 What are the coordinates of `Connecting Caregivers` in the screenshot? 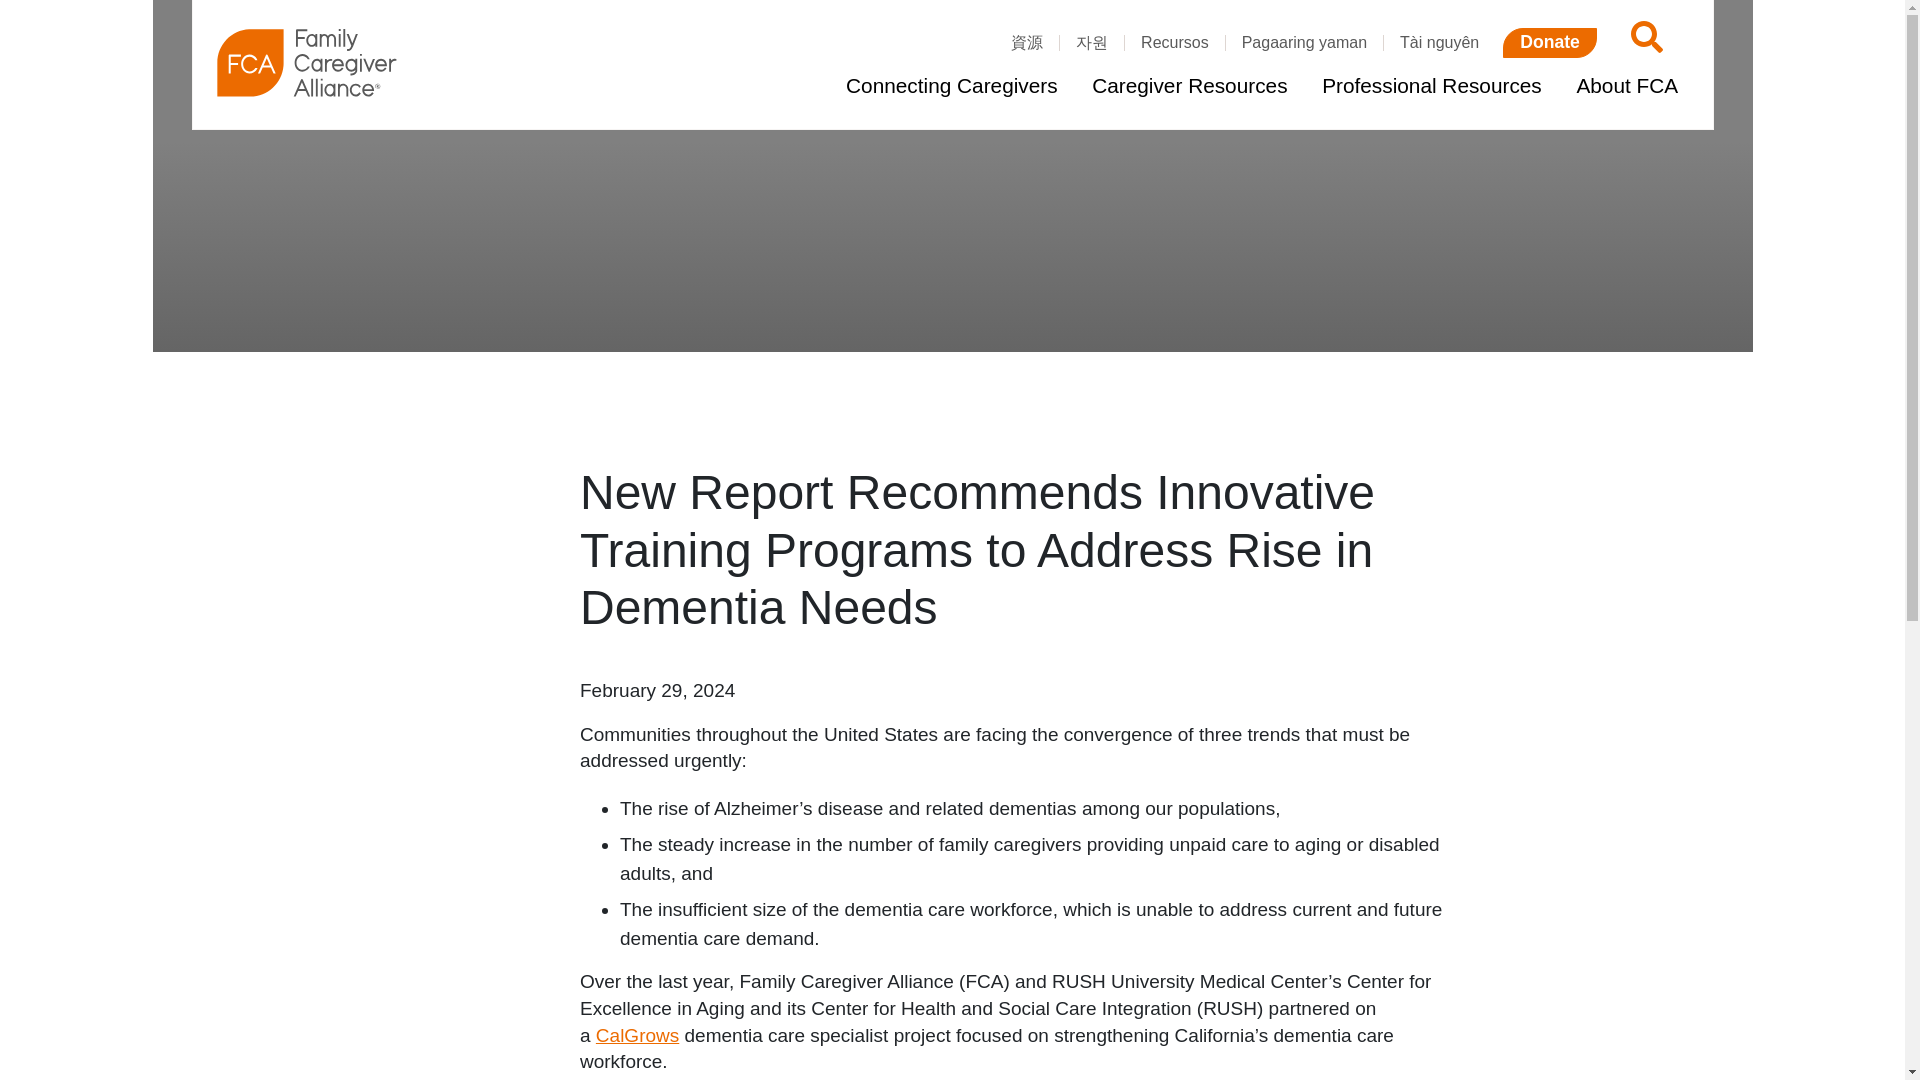 It's located at (951, 86).